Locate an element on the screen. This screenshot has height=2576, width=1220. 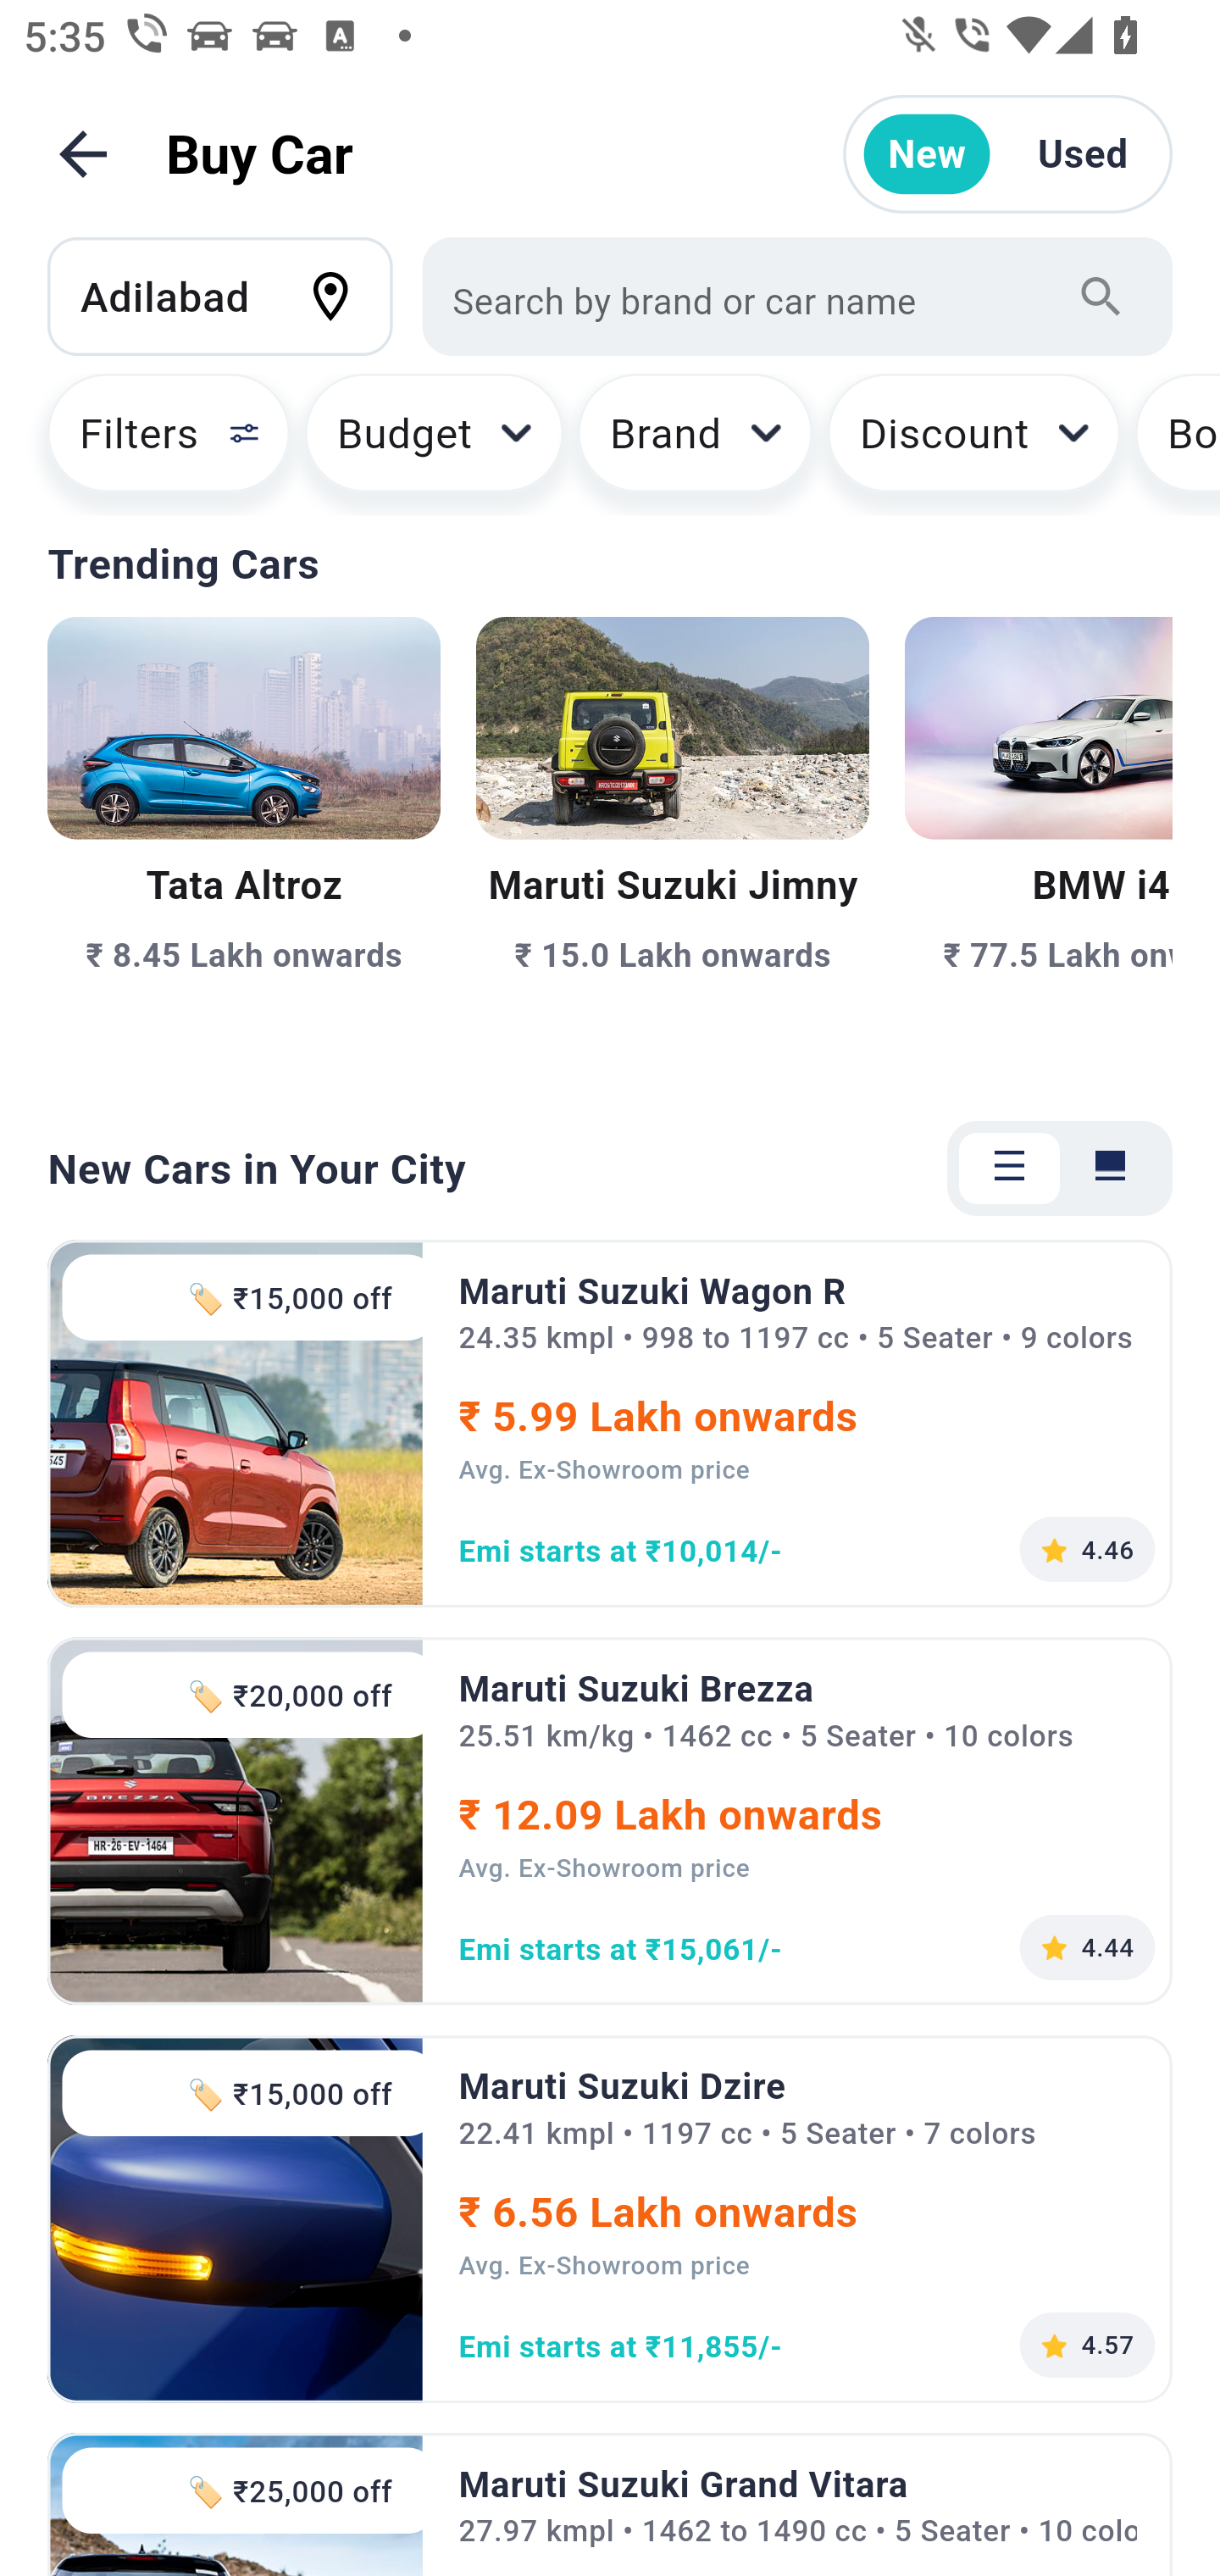
₹ 77.5 Lakh onwards BMW i4 is located at coordinates (1039, 847).